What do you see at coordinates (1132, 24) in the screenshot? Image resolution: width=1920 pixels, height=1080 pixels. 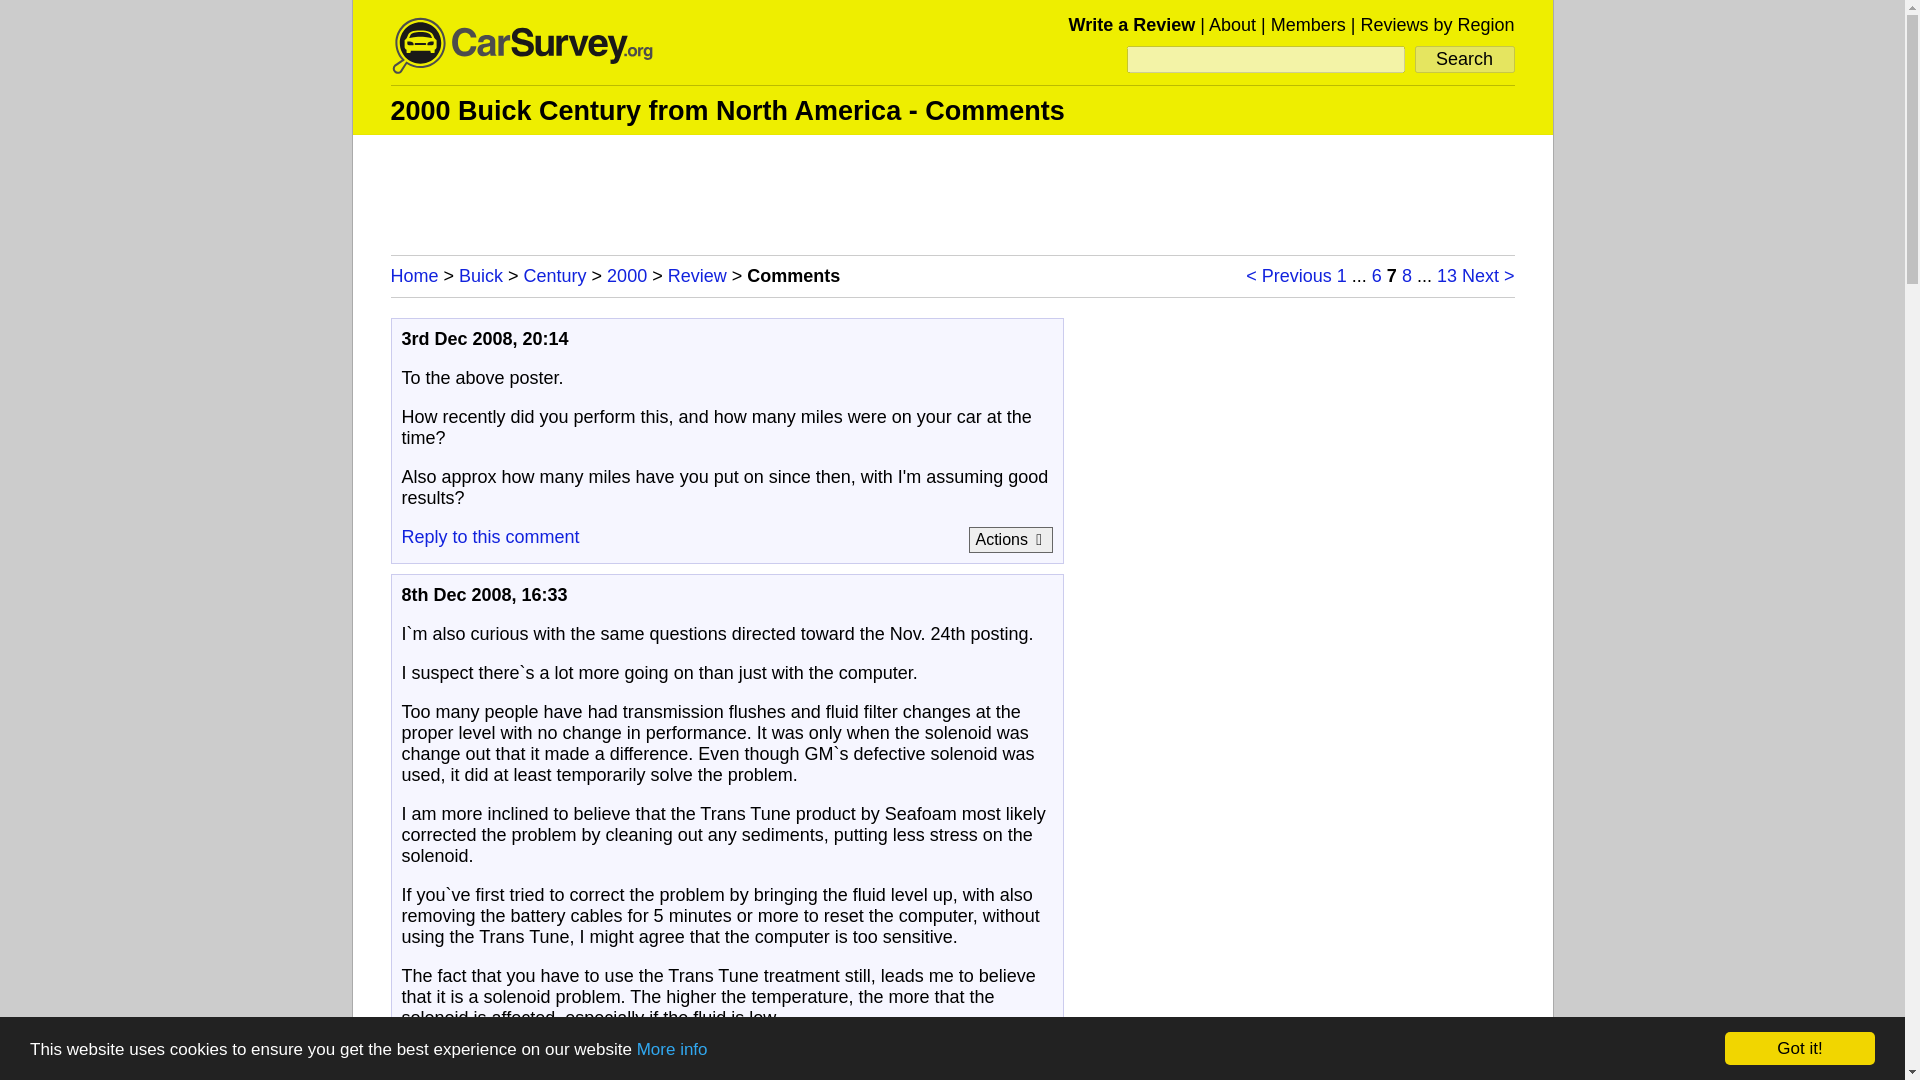 I see `Write a Review` at bounding box center [1132, 24].